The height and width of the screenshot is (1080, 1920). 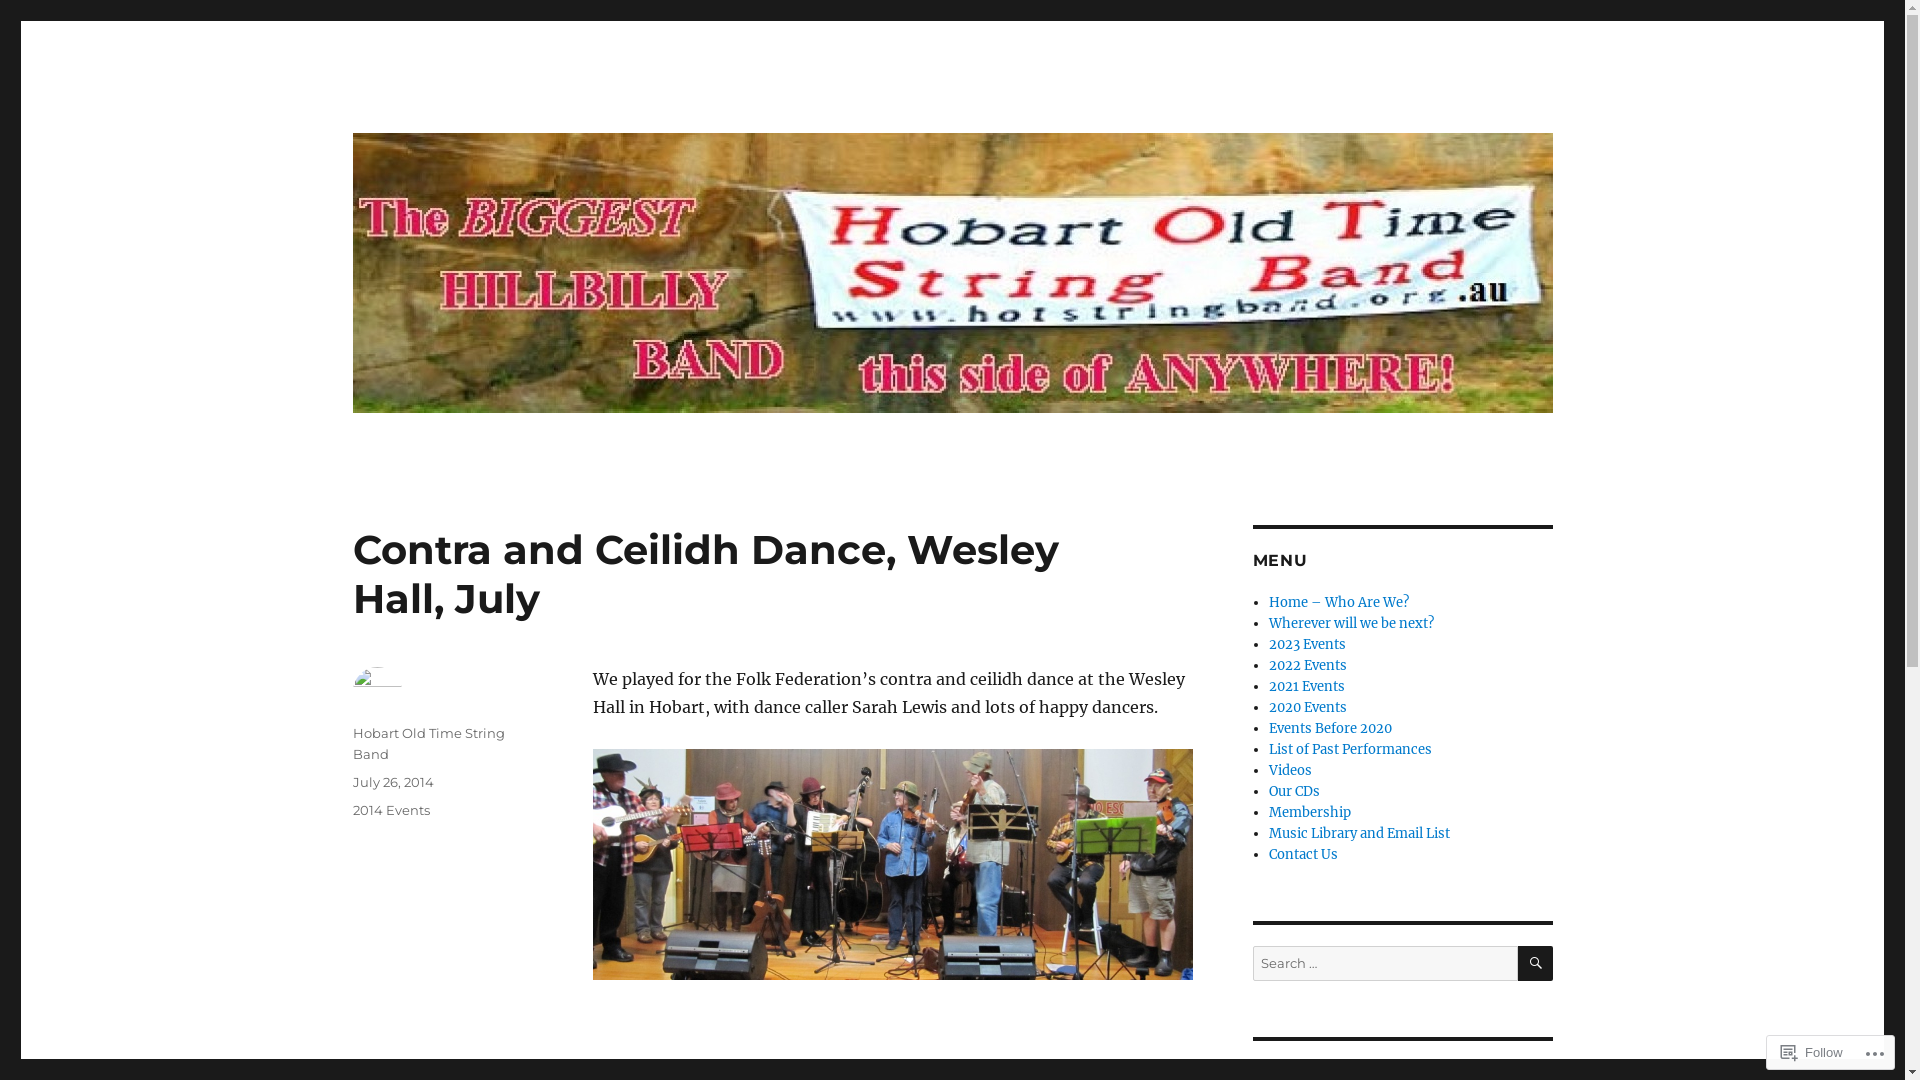 What do you see at coordinates (1310, 812) in the screenshot?
I see `Membership` at bounding box center [1310, 812].